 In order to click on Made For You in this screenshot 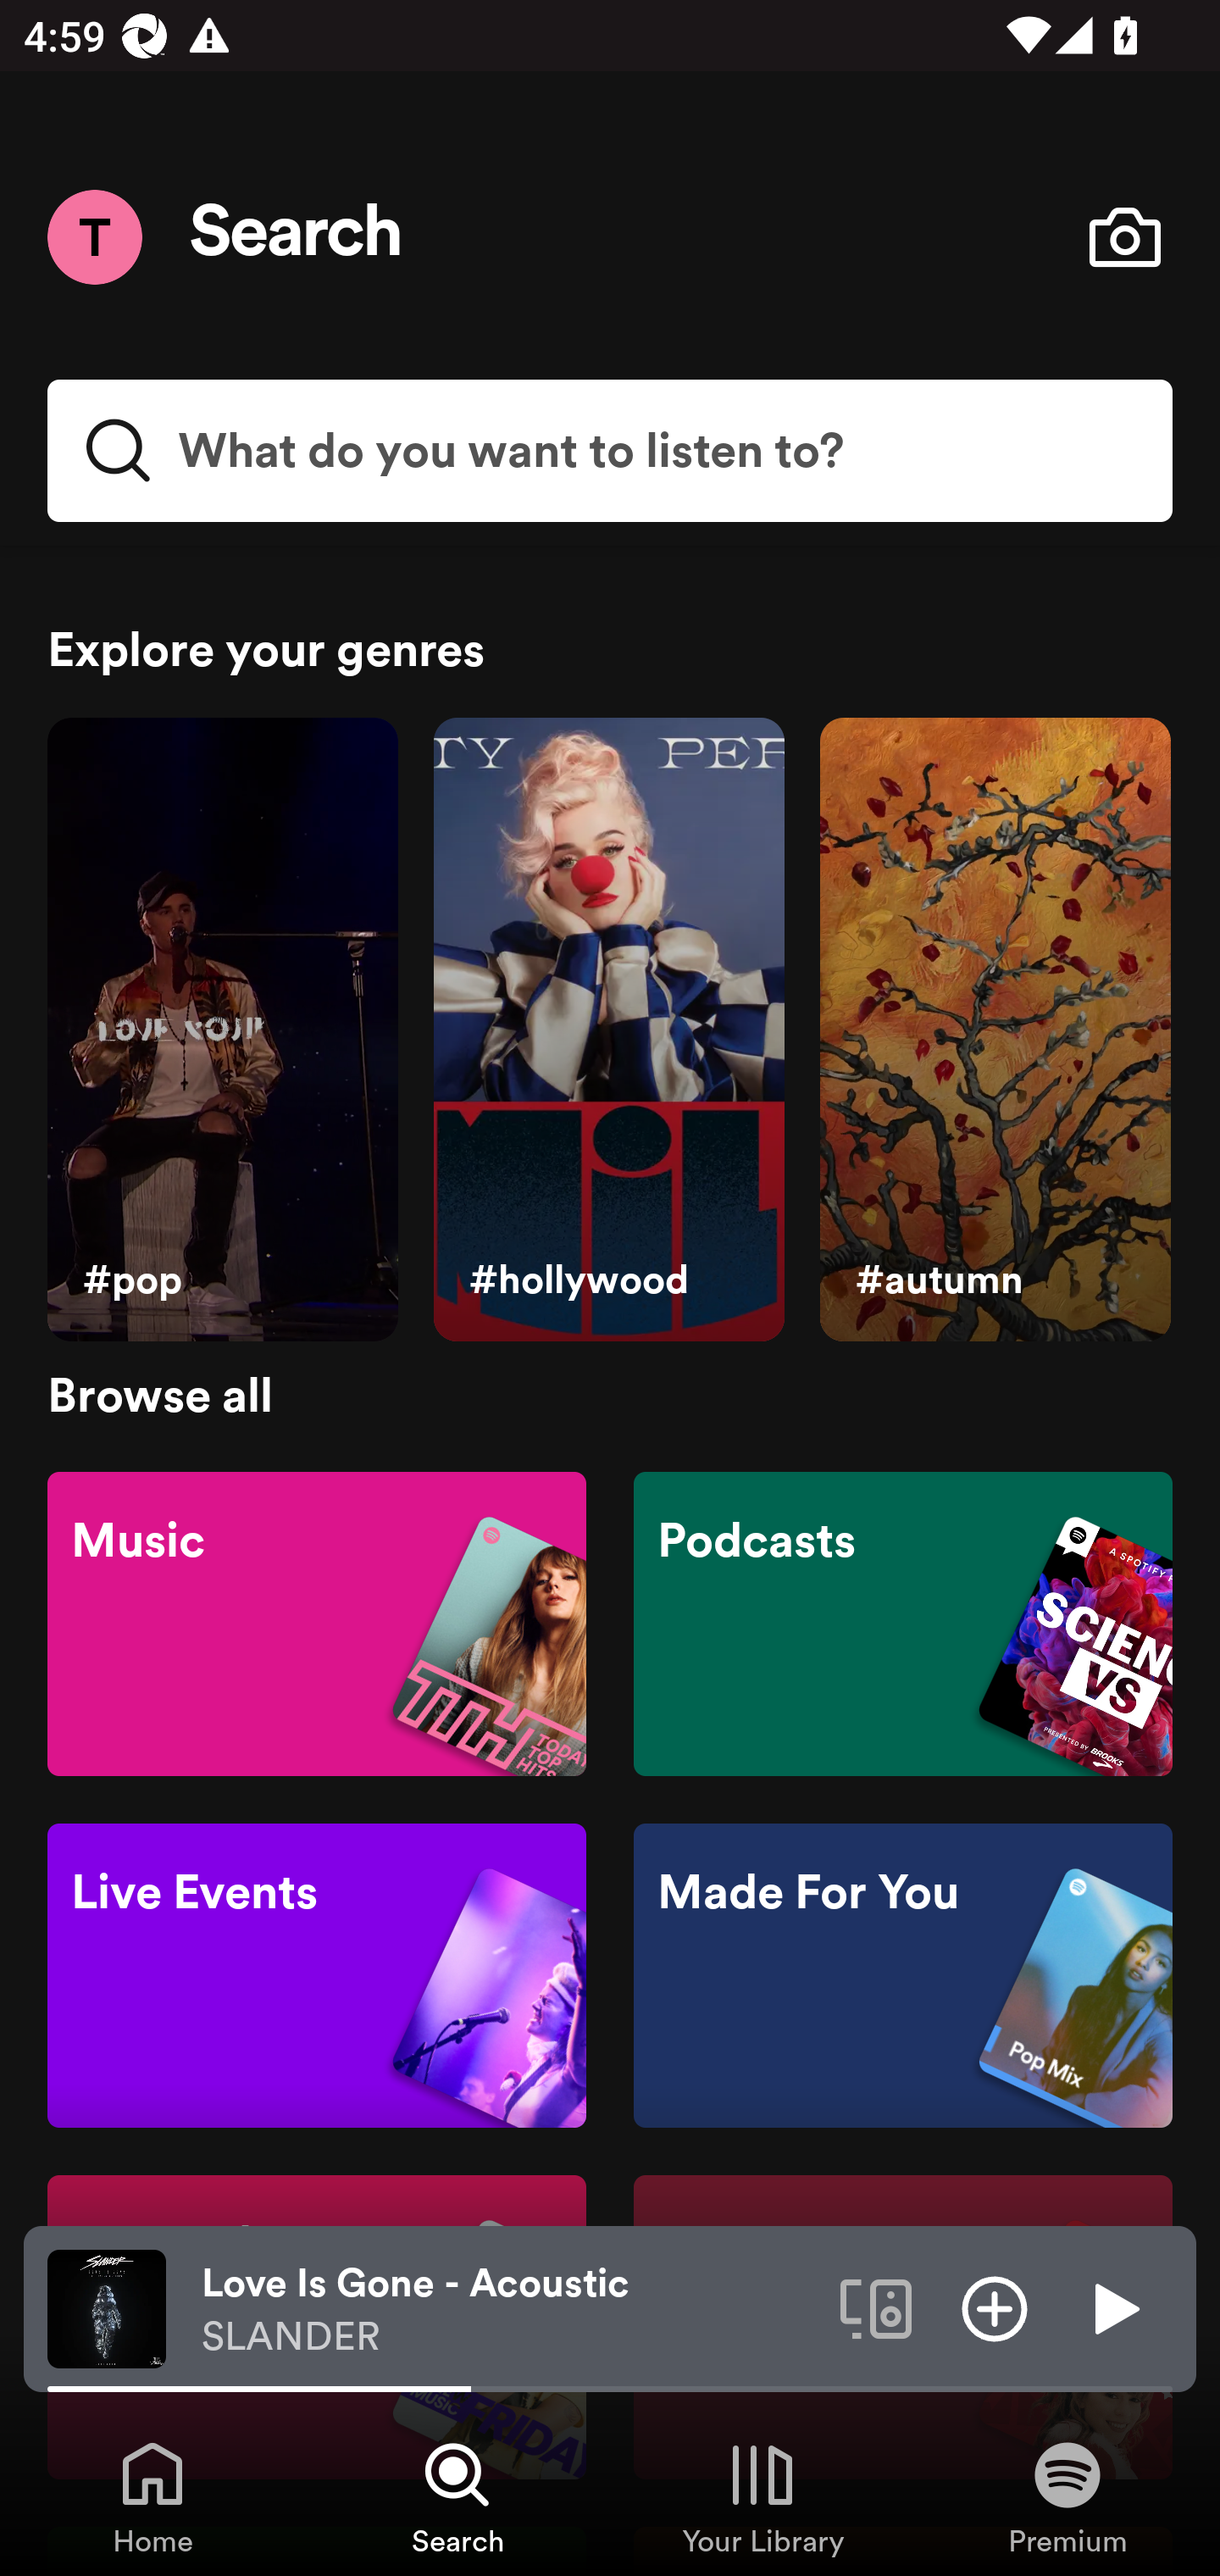, I will do `click(902, 1976)`.